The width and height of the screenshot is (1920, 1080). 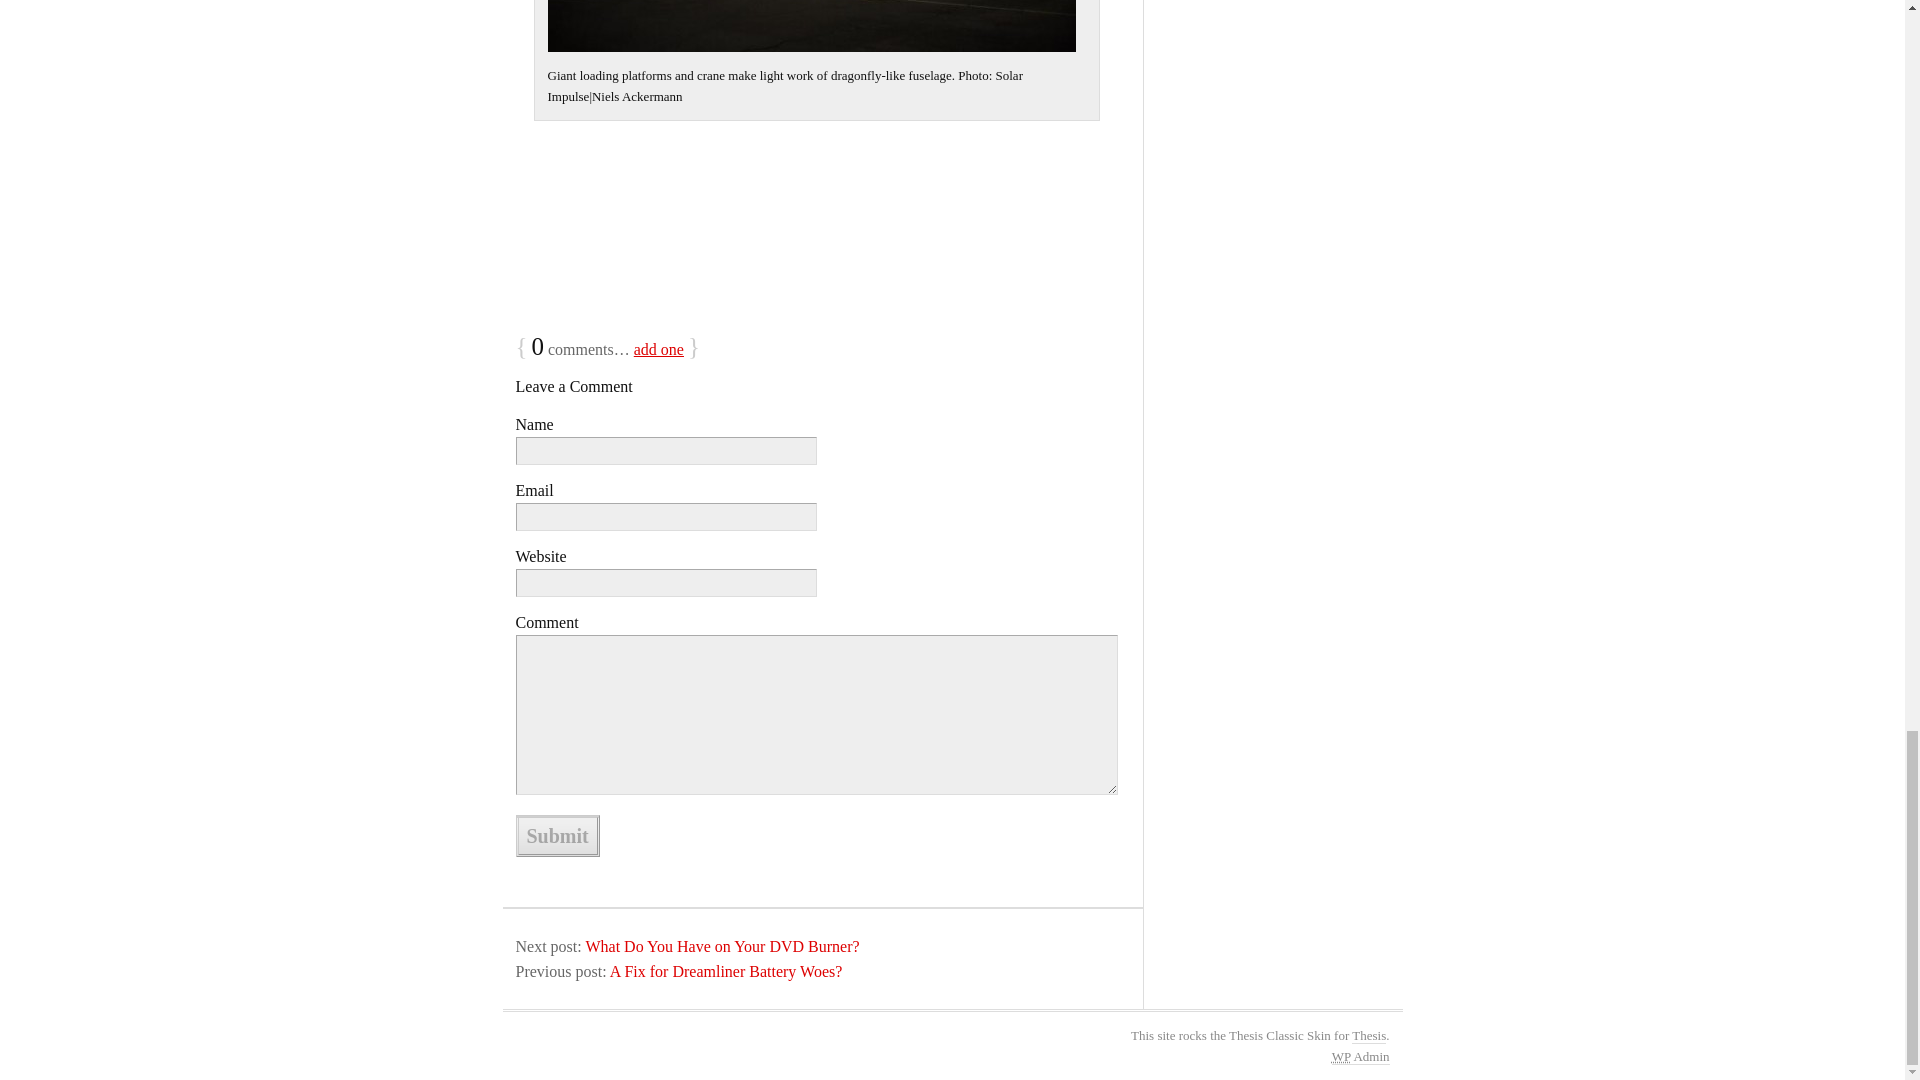 What do you see at coordinates (726, 971) in the screenshot?
I see `A Fix for Dreamliner Battery Woes?` at bounding box center [726, 971].